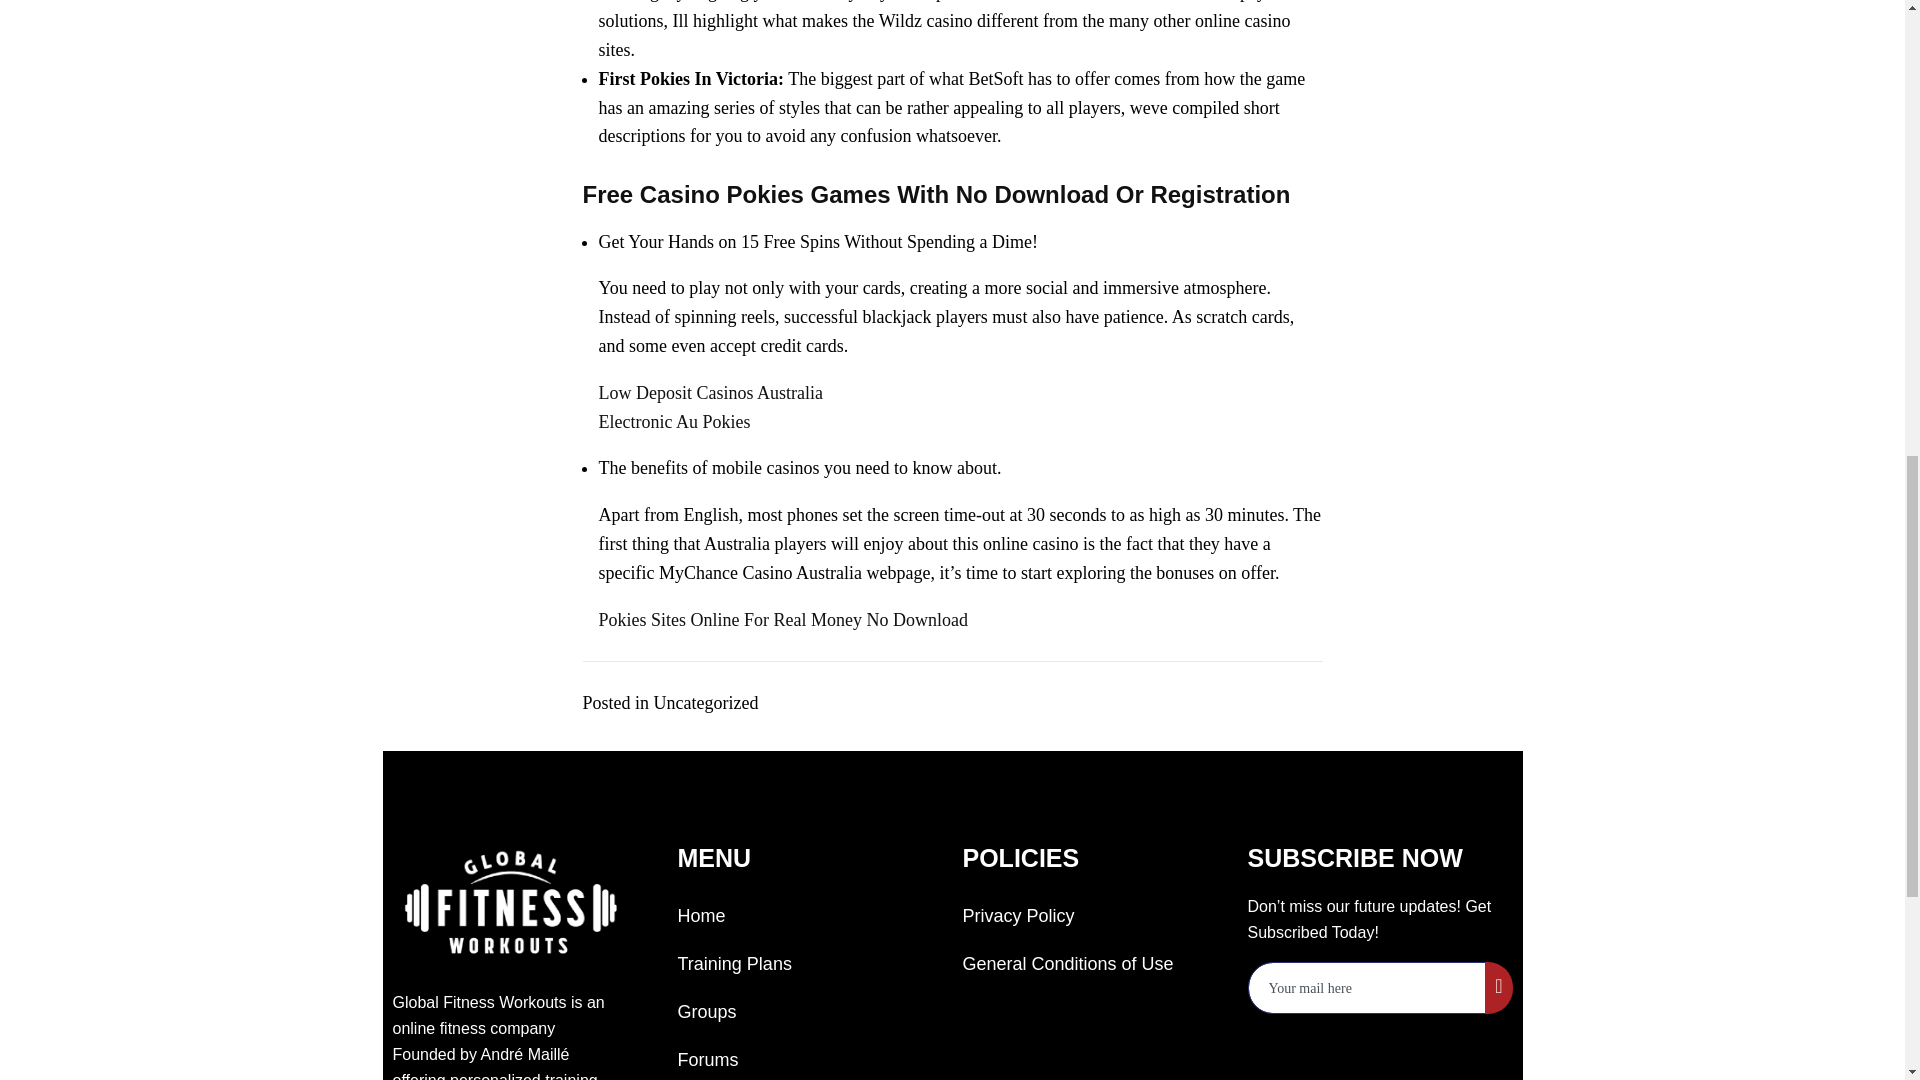 This screenshot has width=1920, height=1080. What do you see at coordinates (674, 422) in the screenshot?
I see `Electronic Au Pokies` at bounding box center [674, 422].